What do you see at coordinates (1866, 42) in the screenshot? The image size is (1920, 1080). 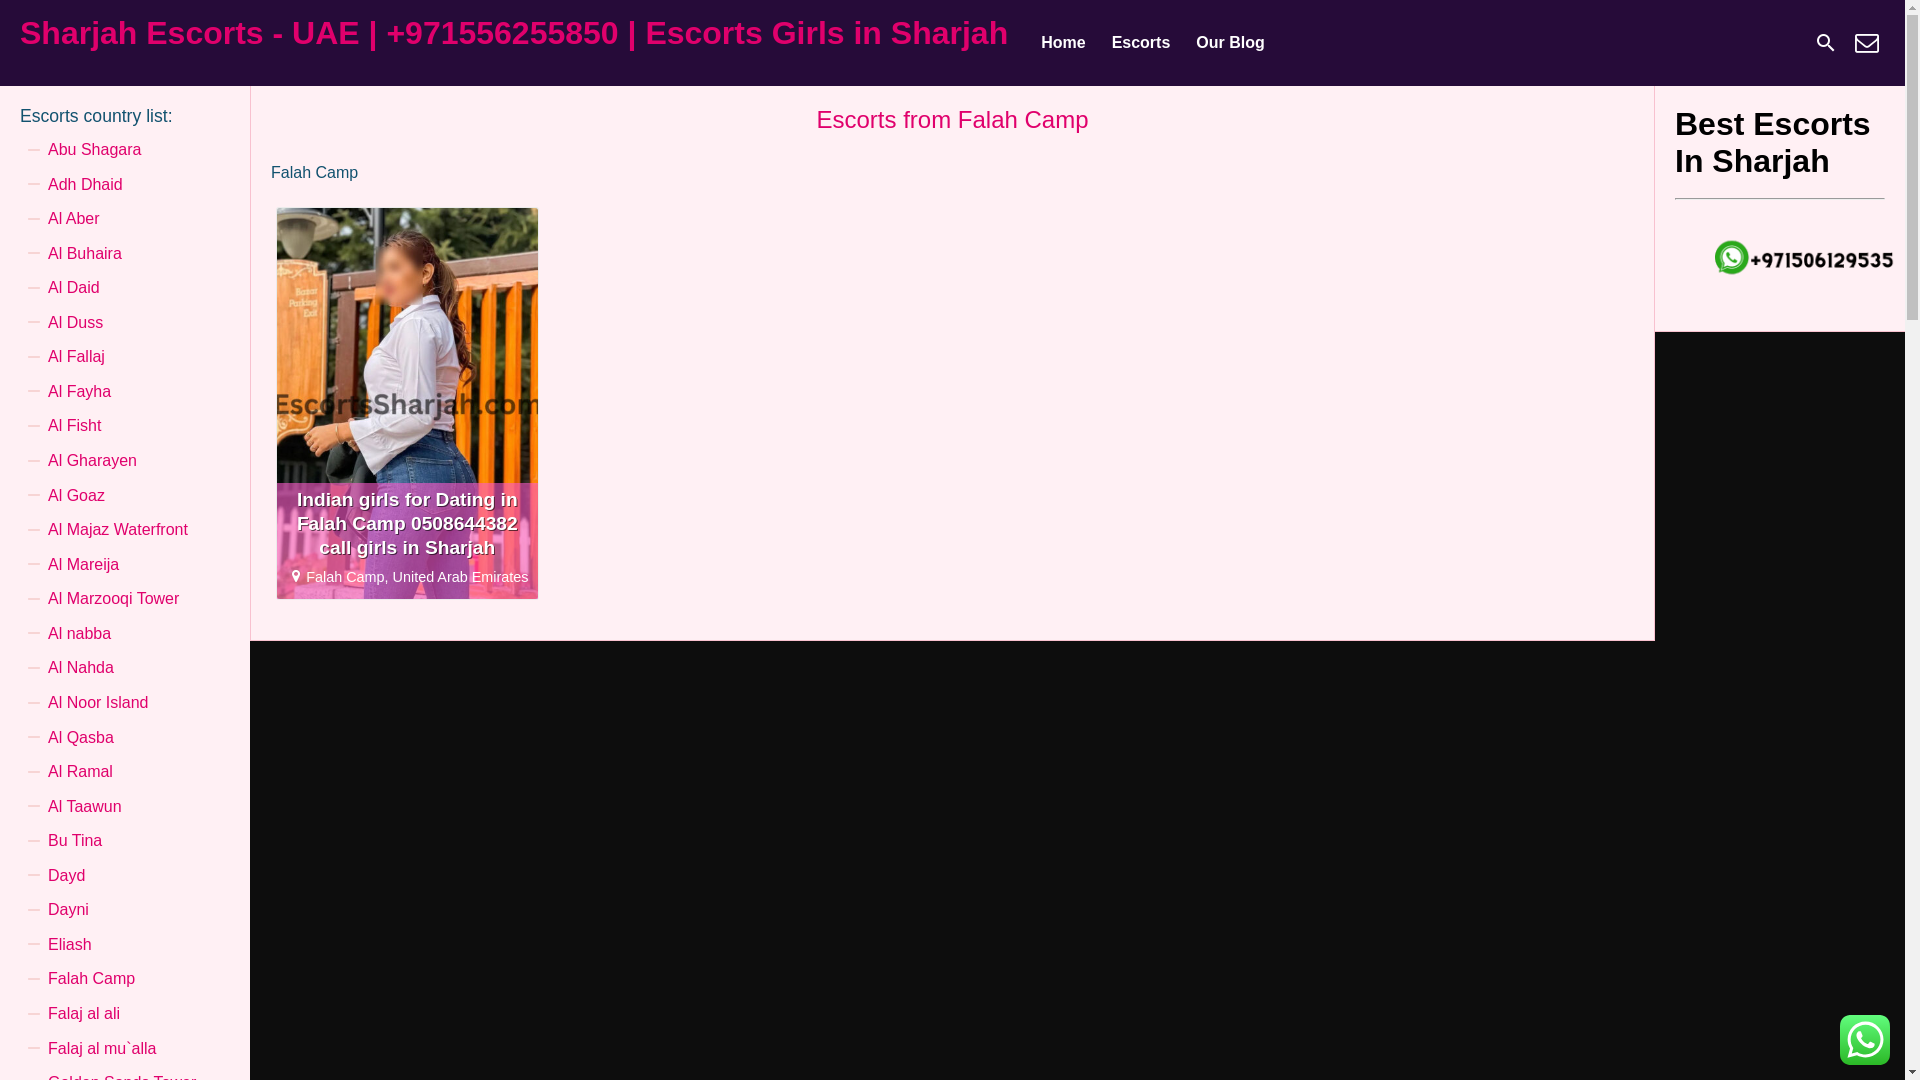 I see `Contact Us` at bounding box center [1866, 42].